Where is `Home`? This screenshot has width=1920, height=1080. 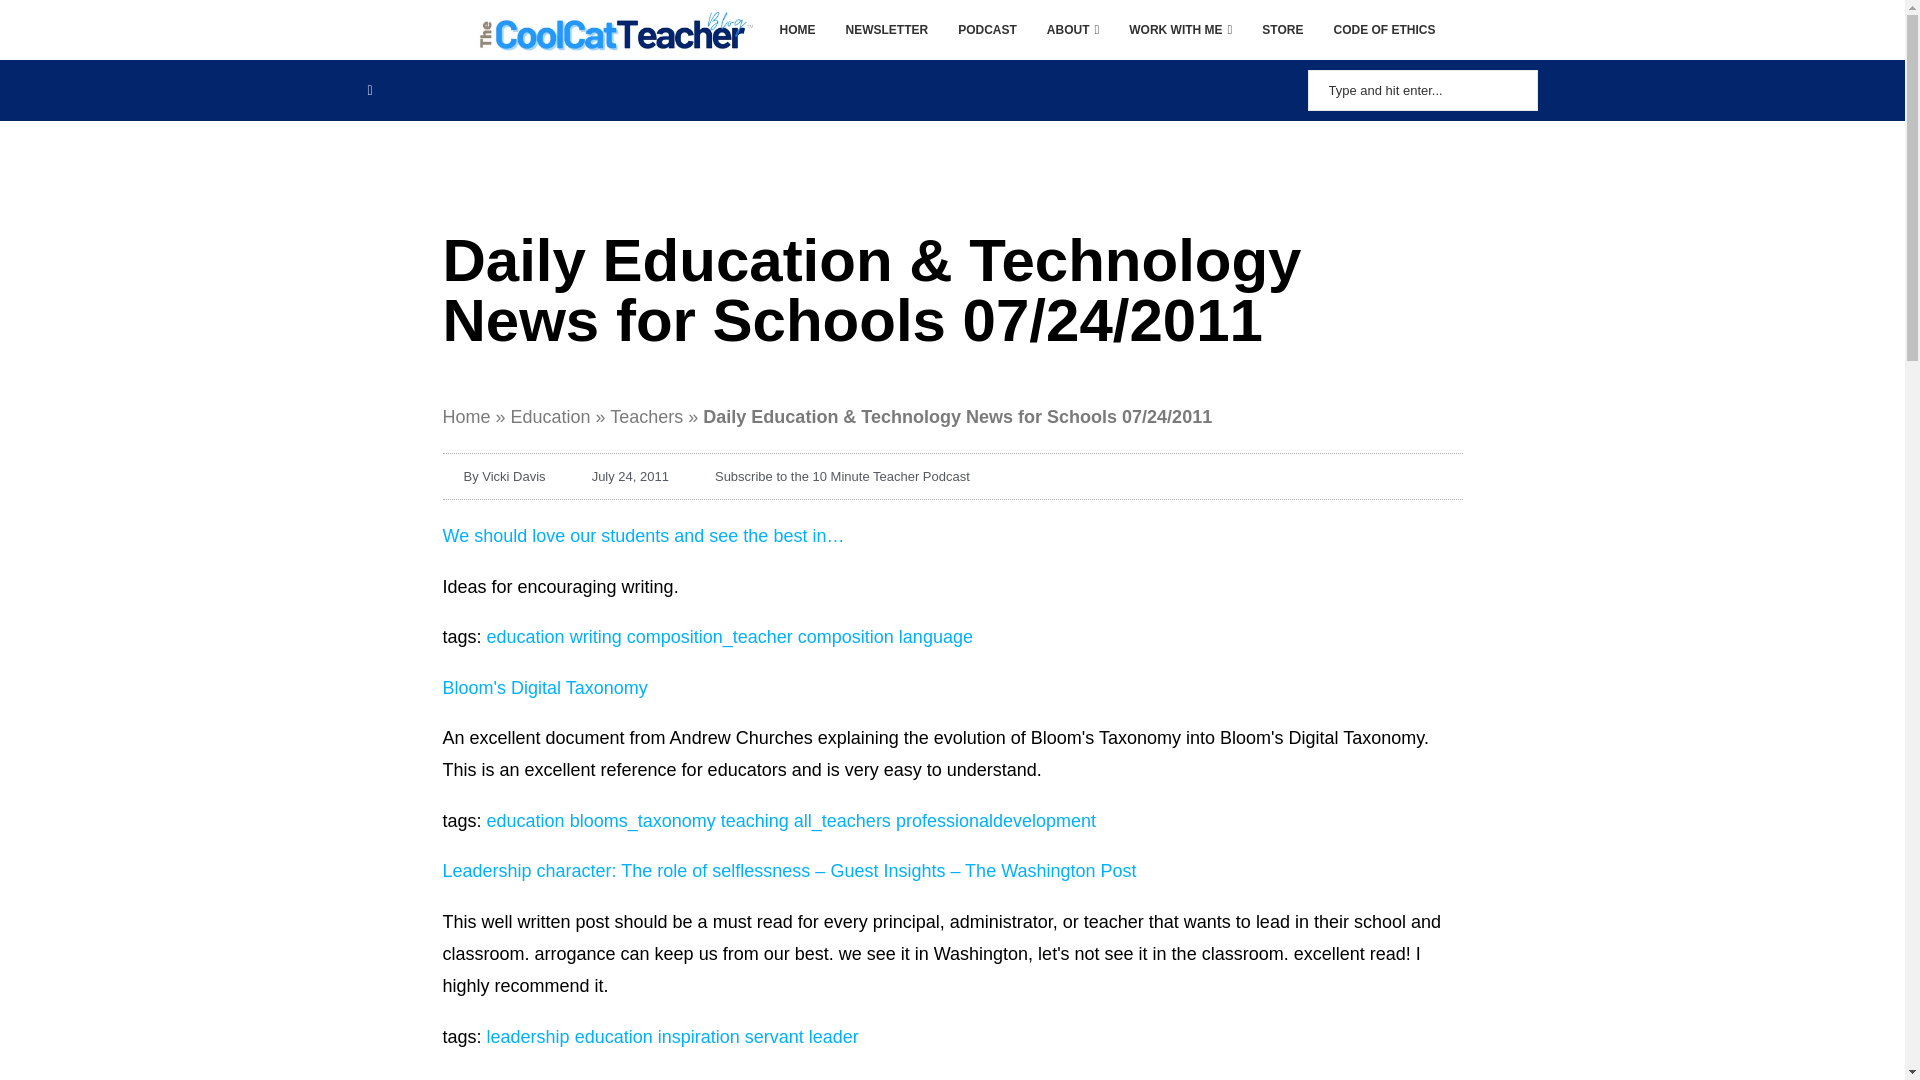 Home is located at coordinates (465, 416).